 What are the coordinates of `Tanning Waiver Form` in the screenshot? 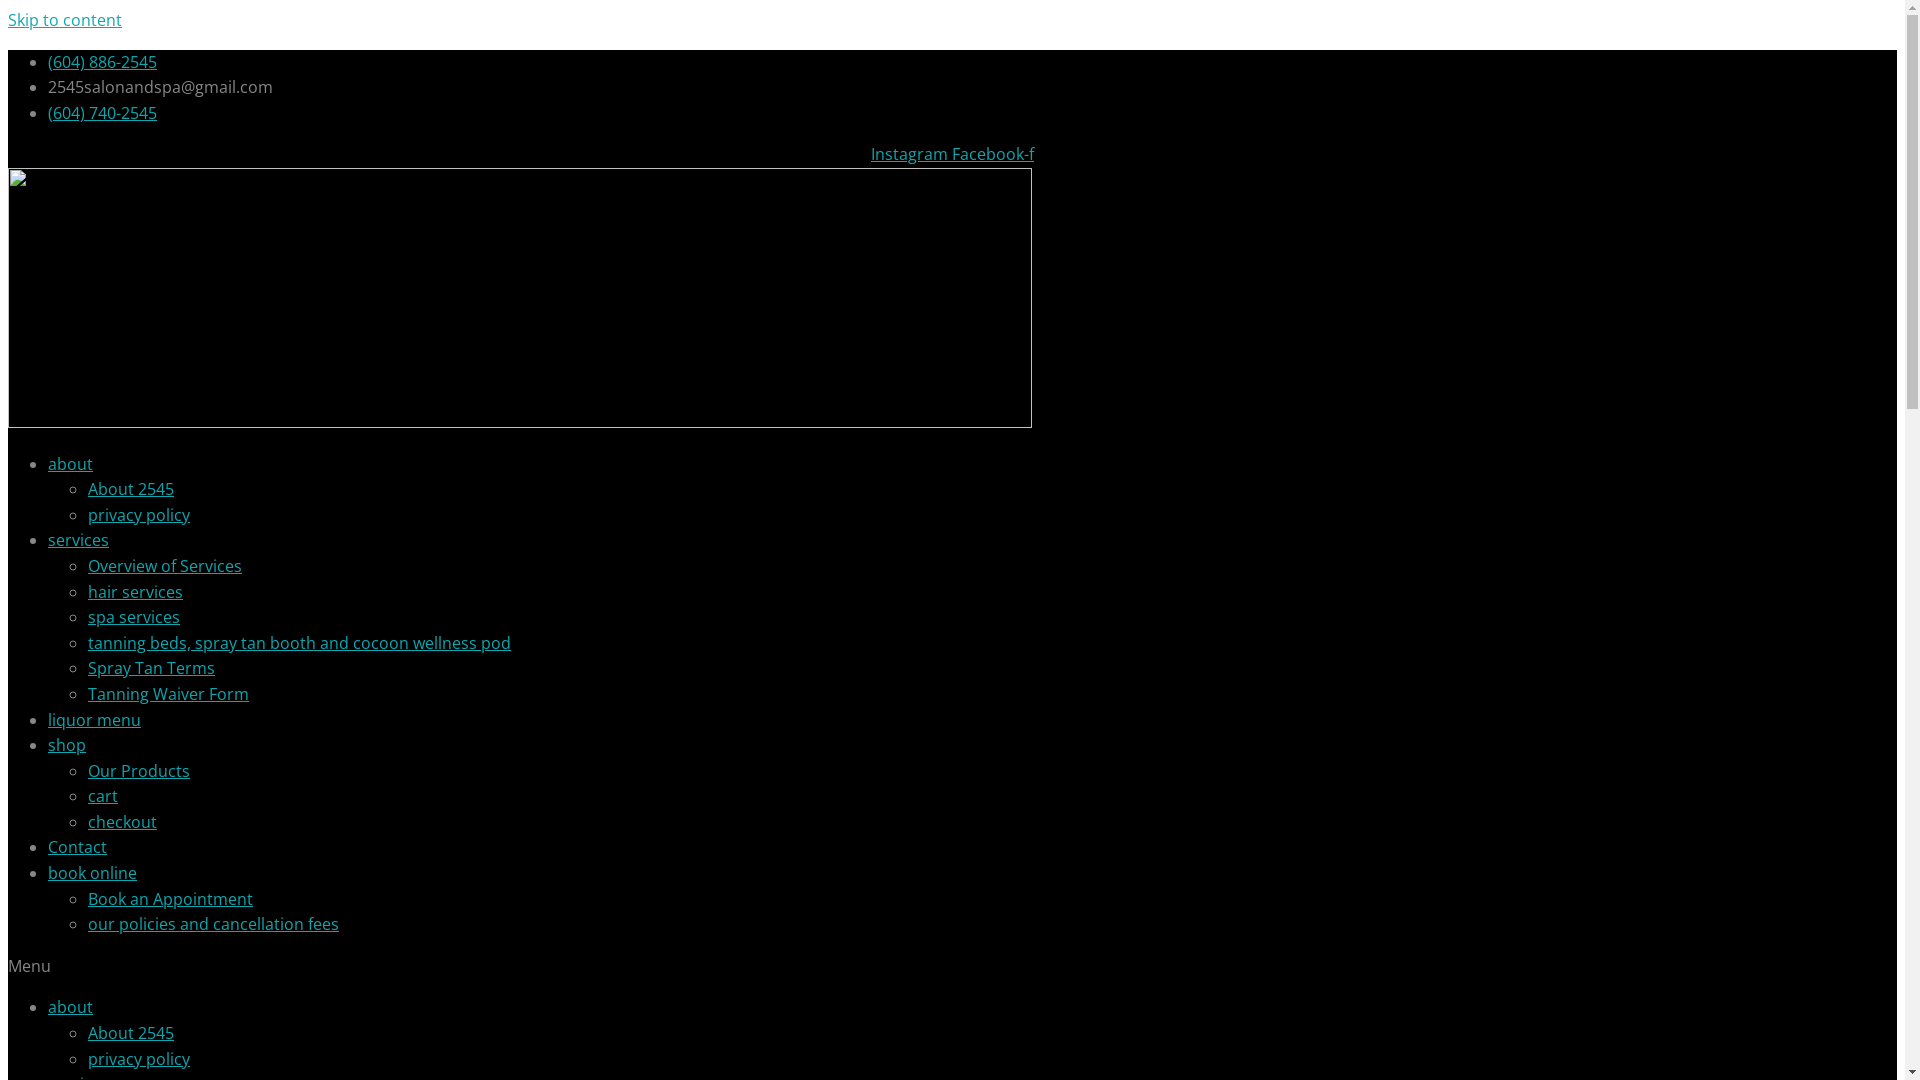 It's located at (168, 694).